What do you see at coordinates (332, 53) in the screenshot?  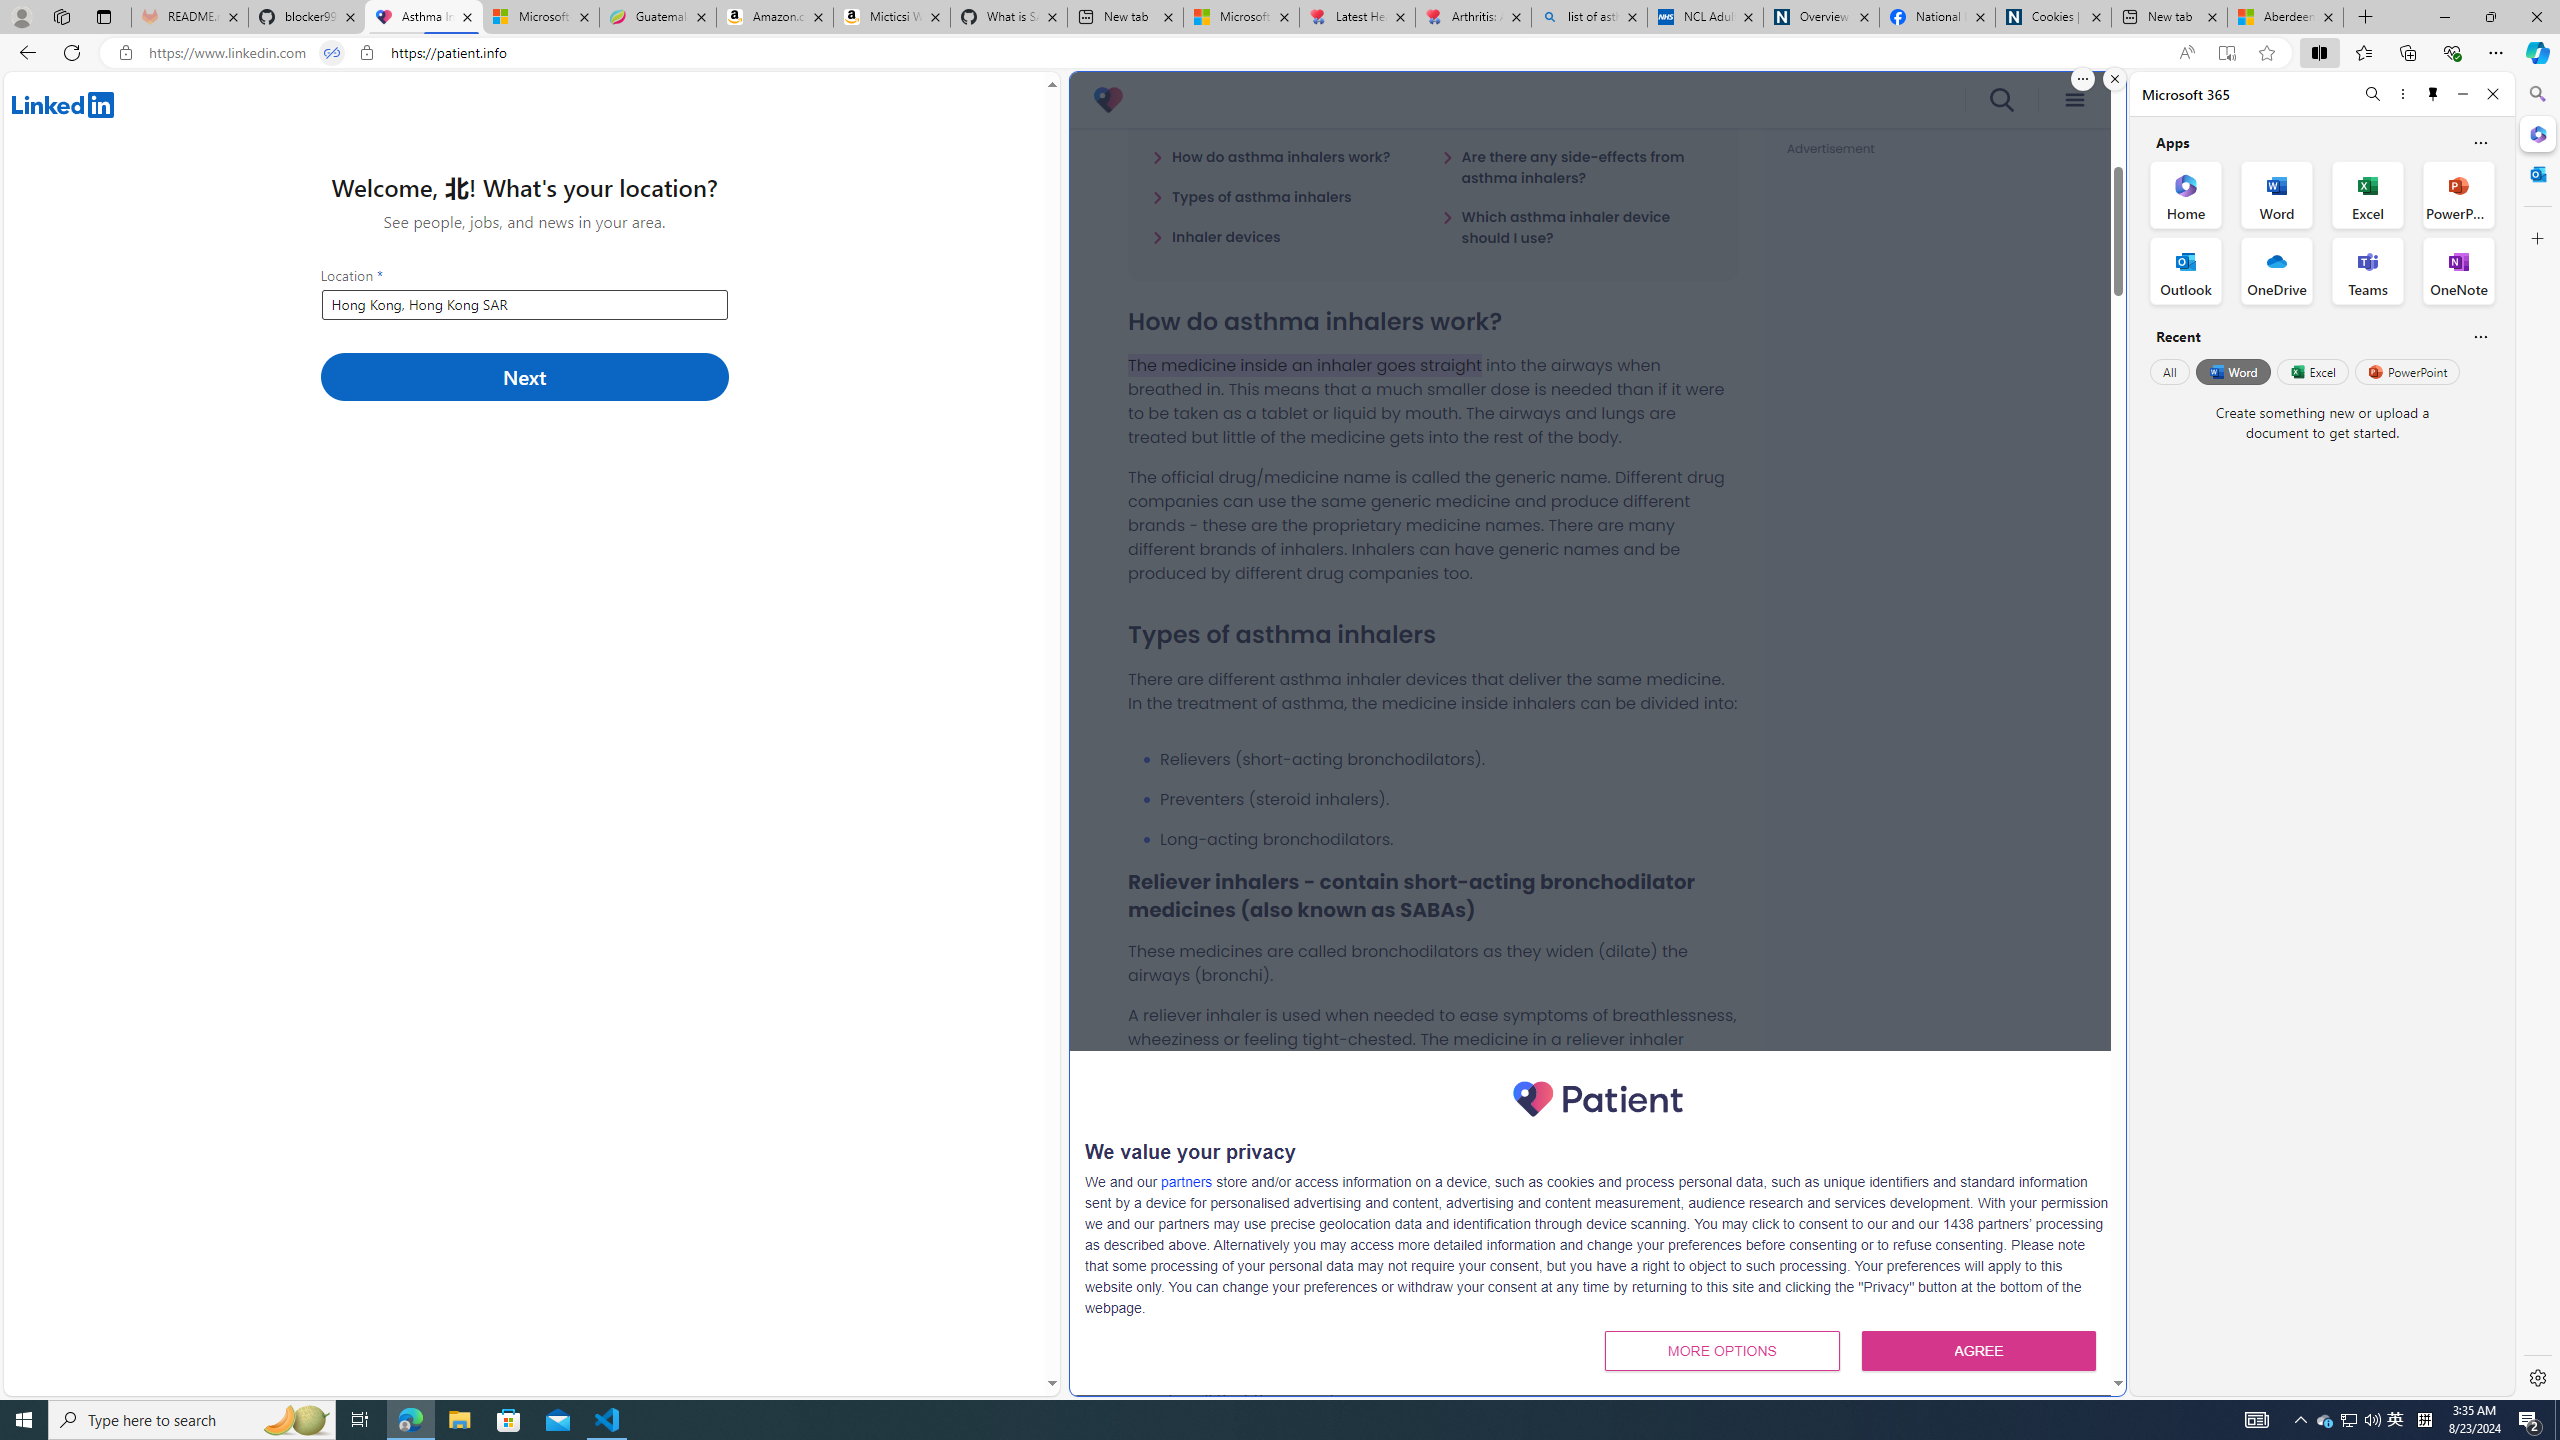 I see `Tabs in split screen` at bounding box center [332, 53].